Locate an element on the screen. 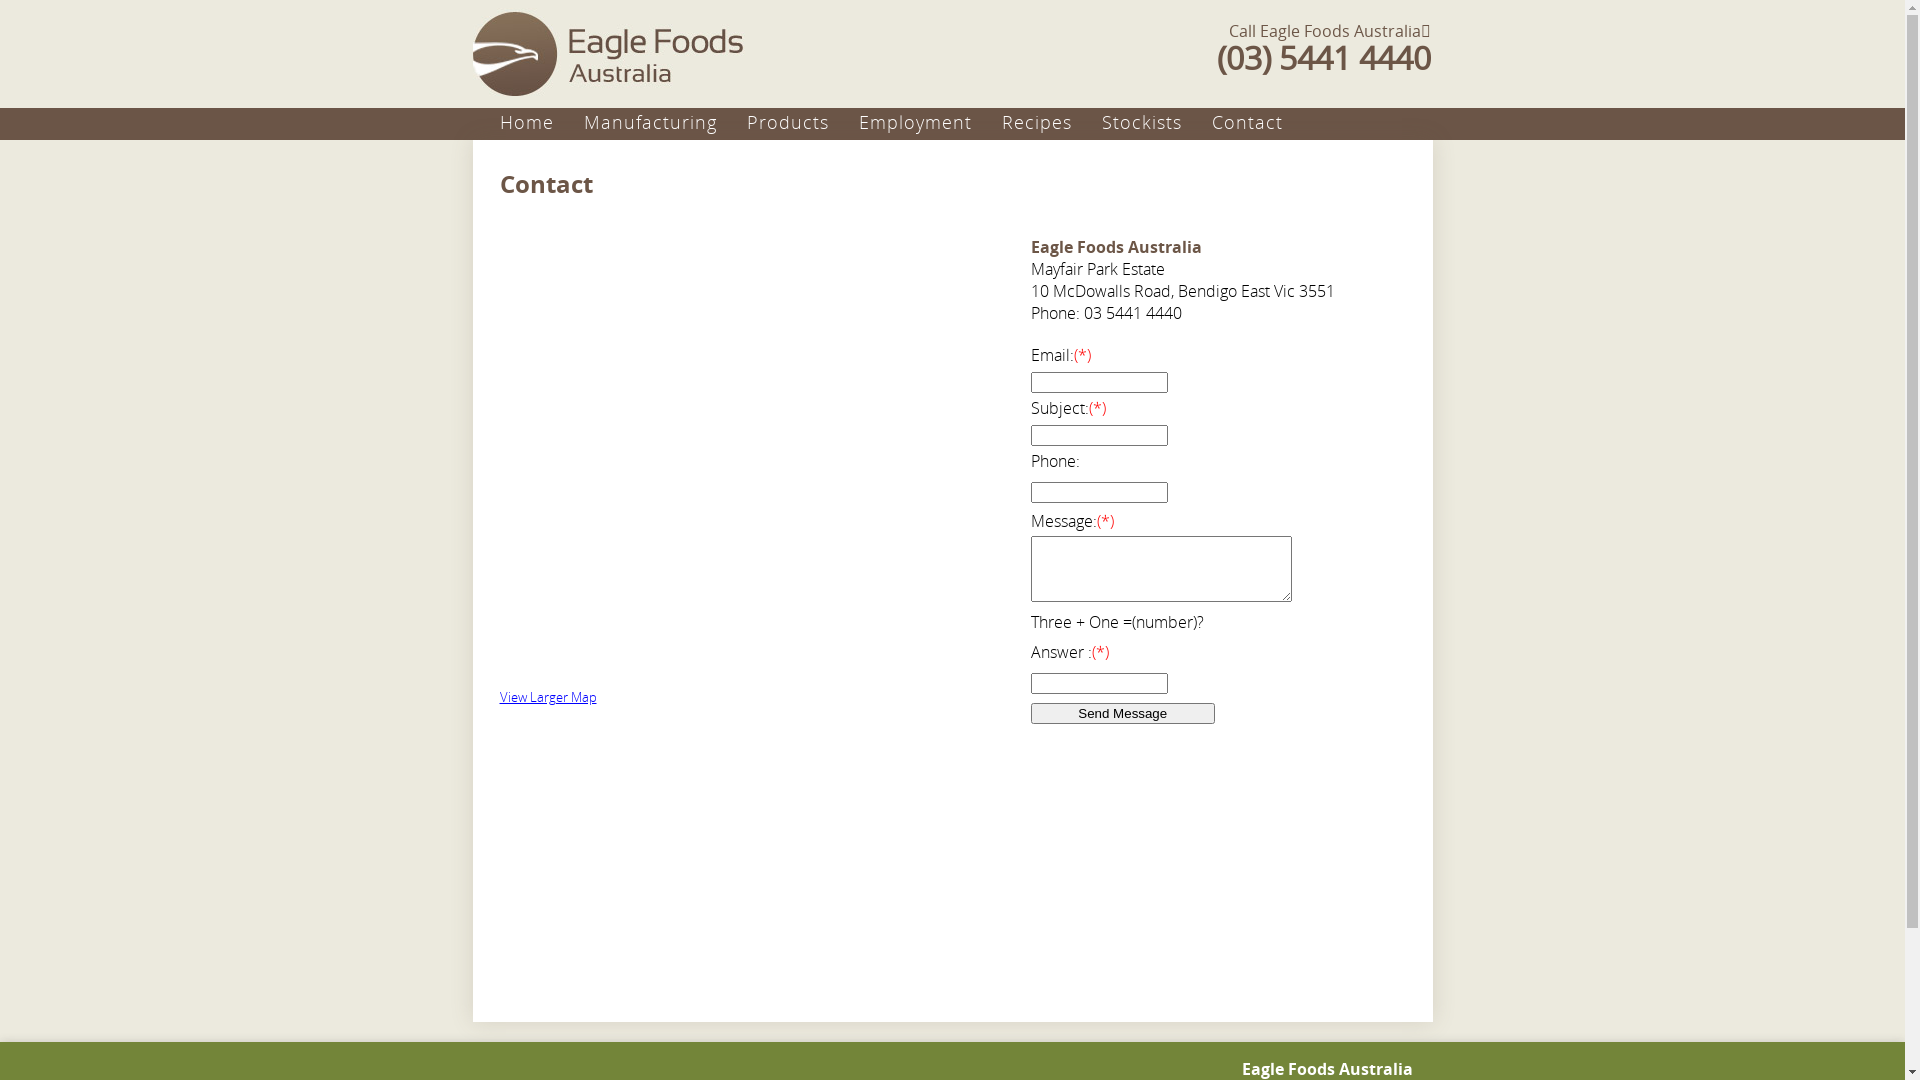 The image size is (1920, 1080). View Larger Map is located at coordinates (548, 697).